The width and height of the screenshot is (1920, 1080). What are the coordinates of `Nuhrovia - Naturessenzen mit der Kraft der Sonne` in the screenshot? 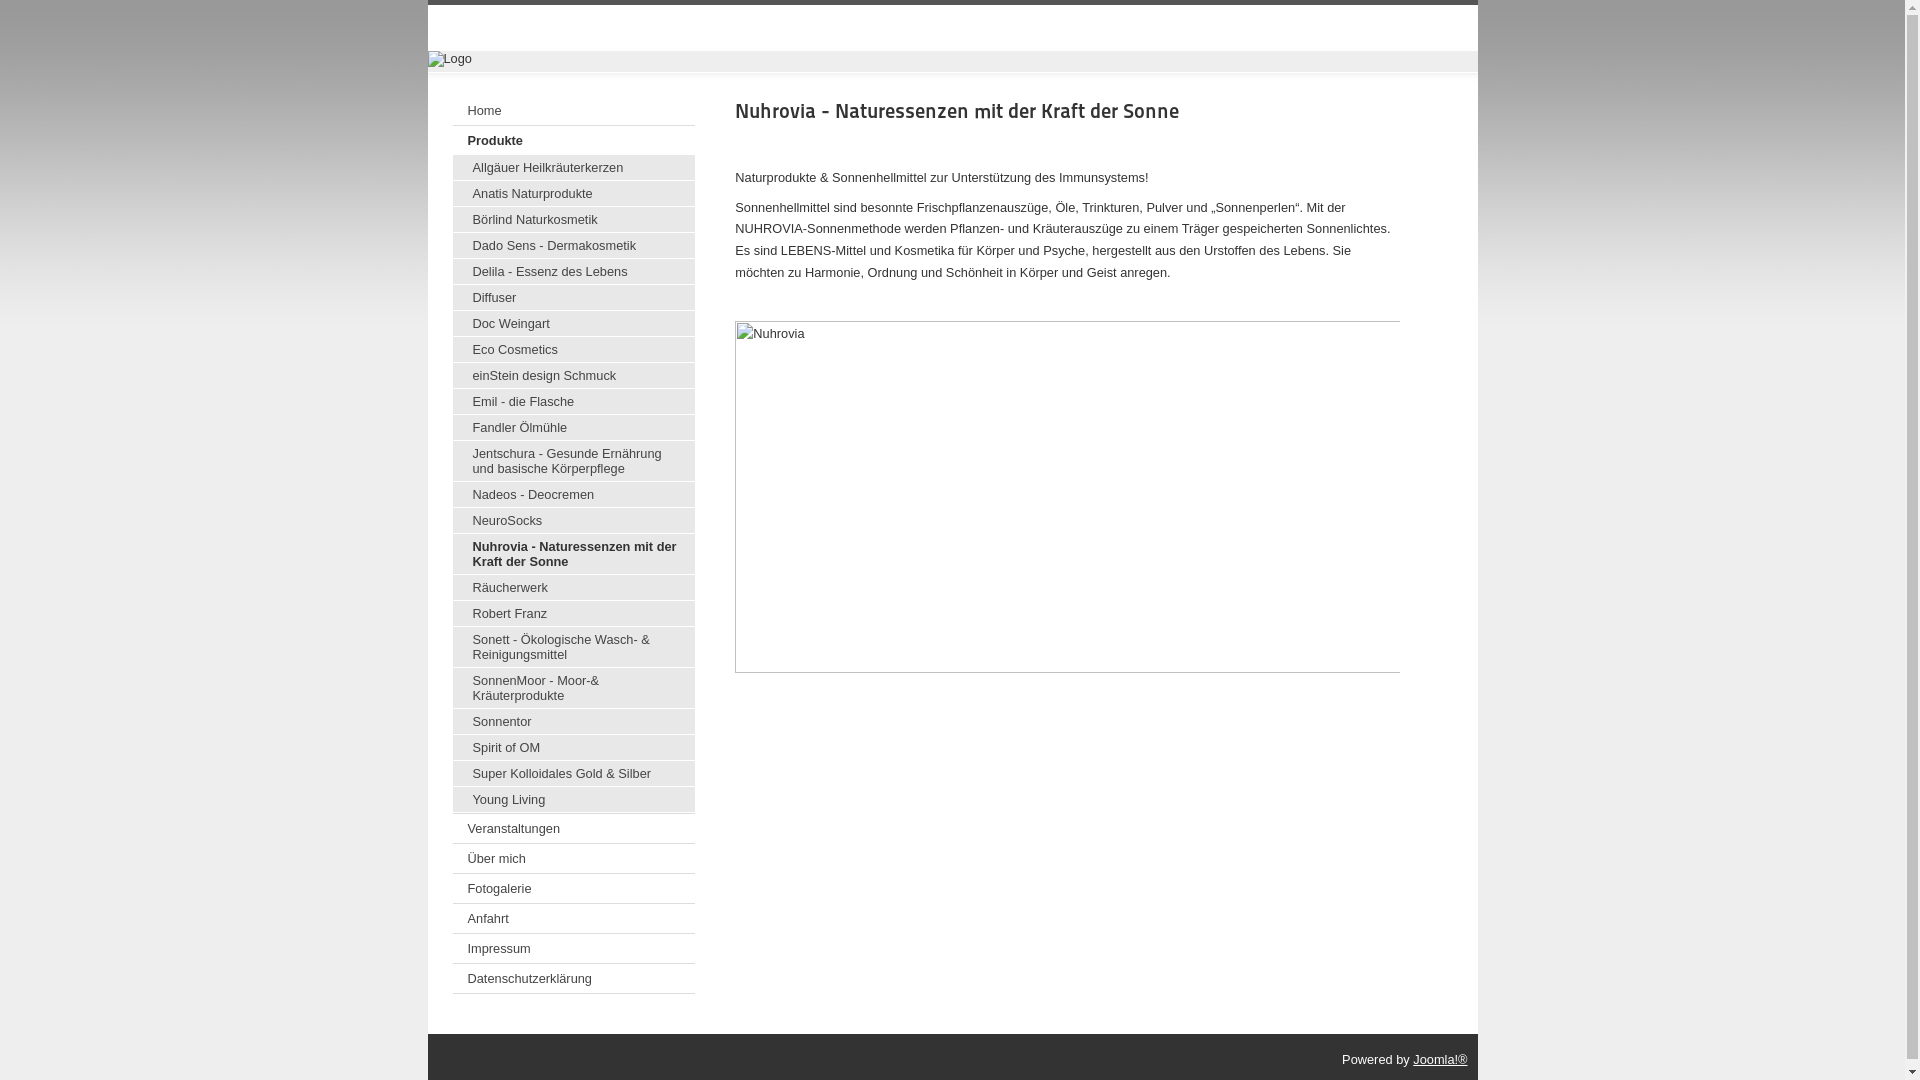 It's located at (574, 554).